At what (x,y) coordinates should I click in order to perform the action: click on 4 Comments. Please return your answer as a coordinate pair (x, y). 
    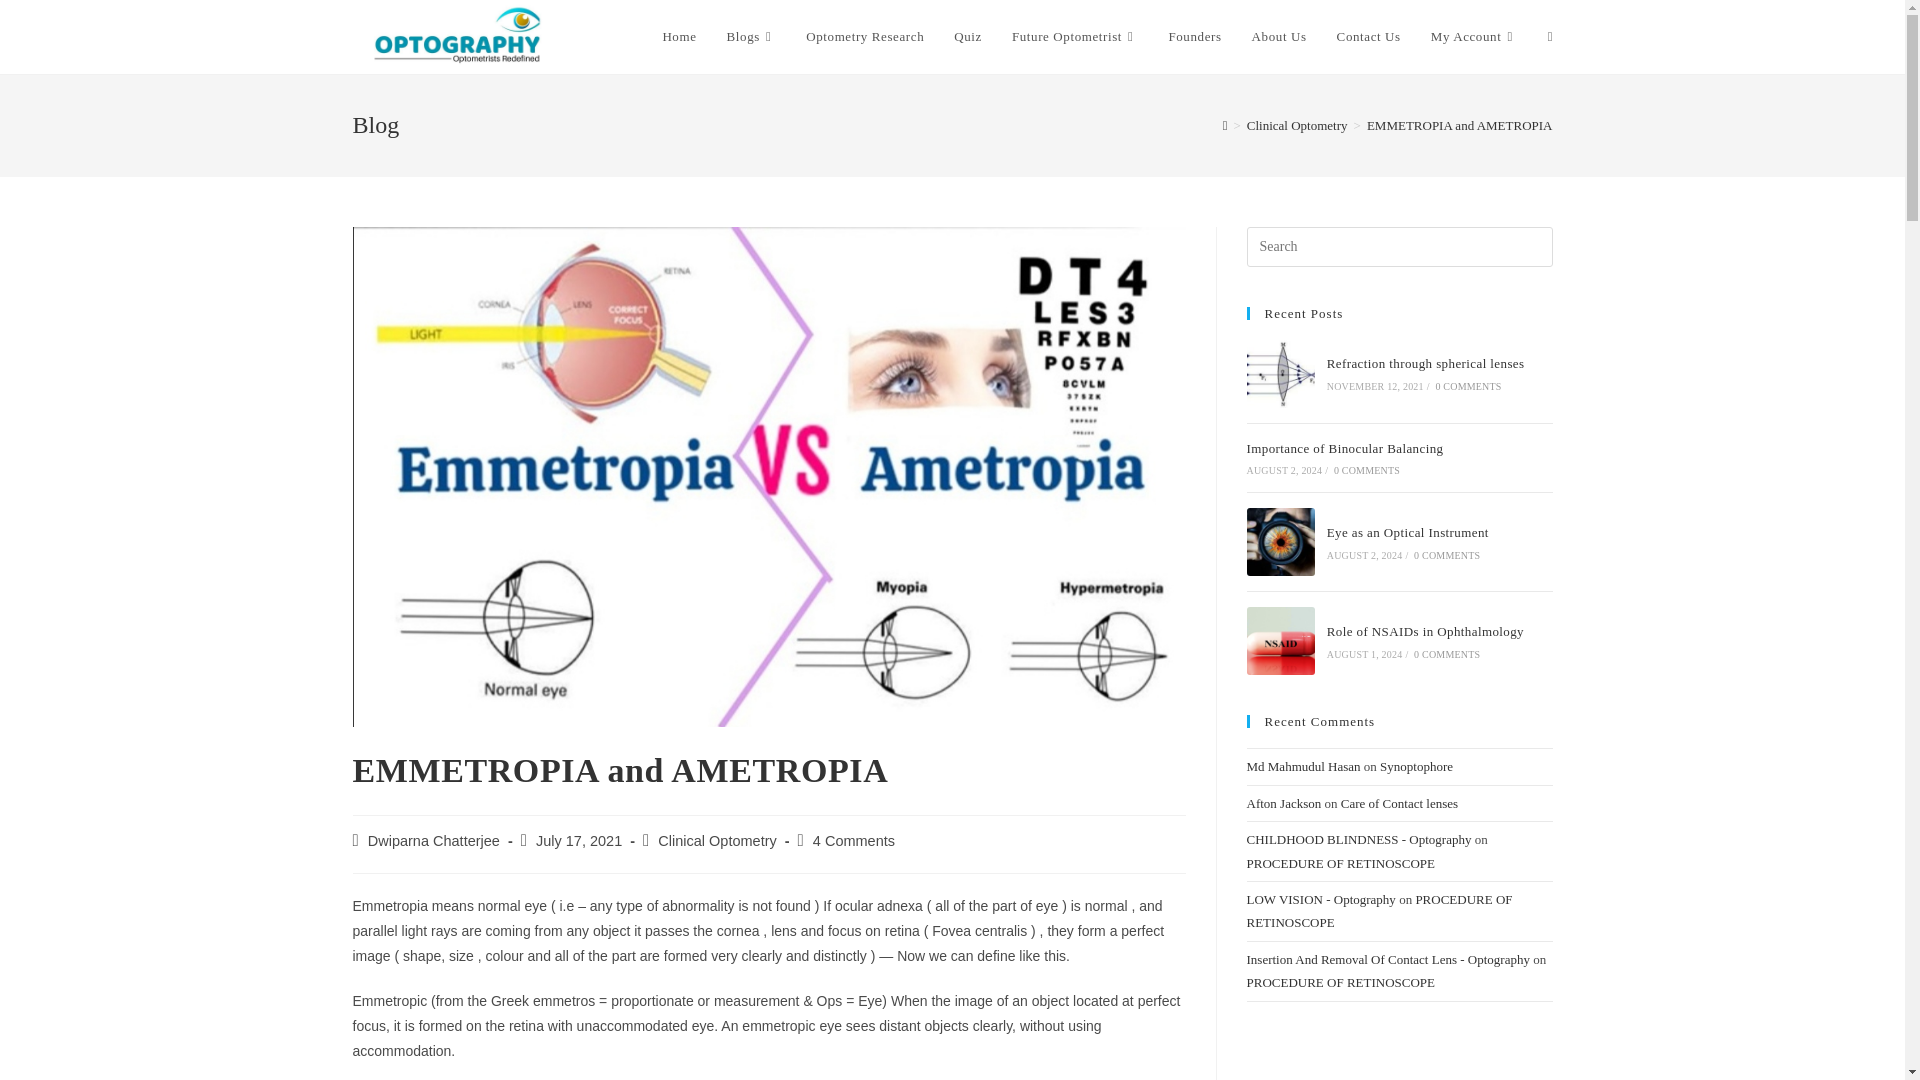
    Looking at the image, I should click on (853, 840).